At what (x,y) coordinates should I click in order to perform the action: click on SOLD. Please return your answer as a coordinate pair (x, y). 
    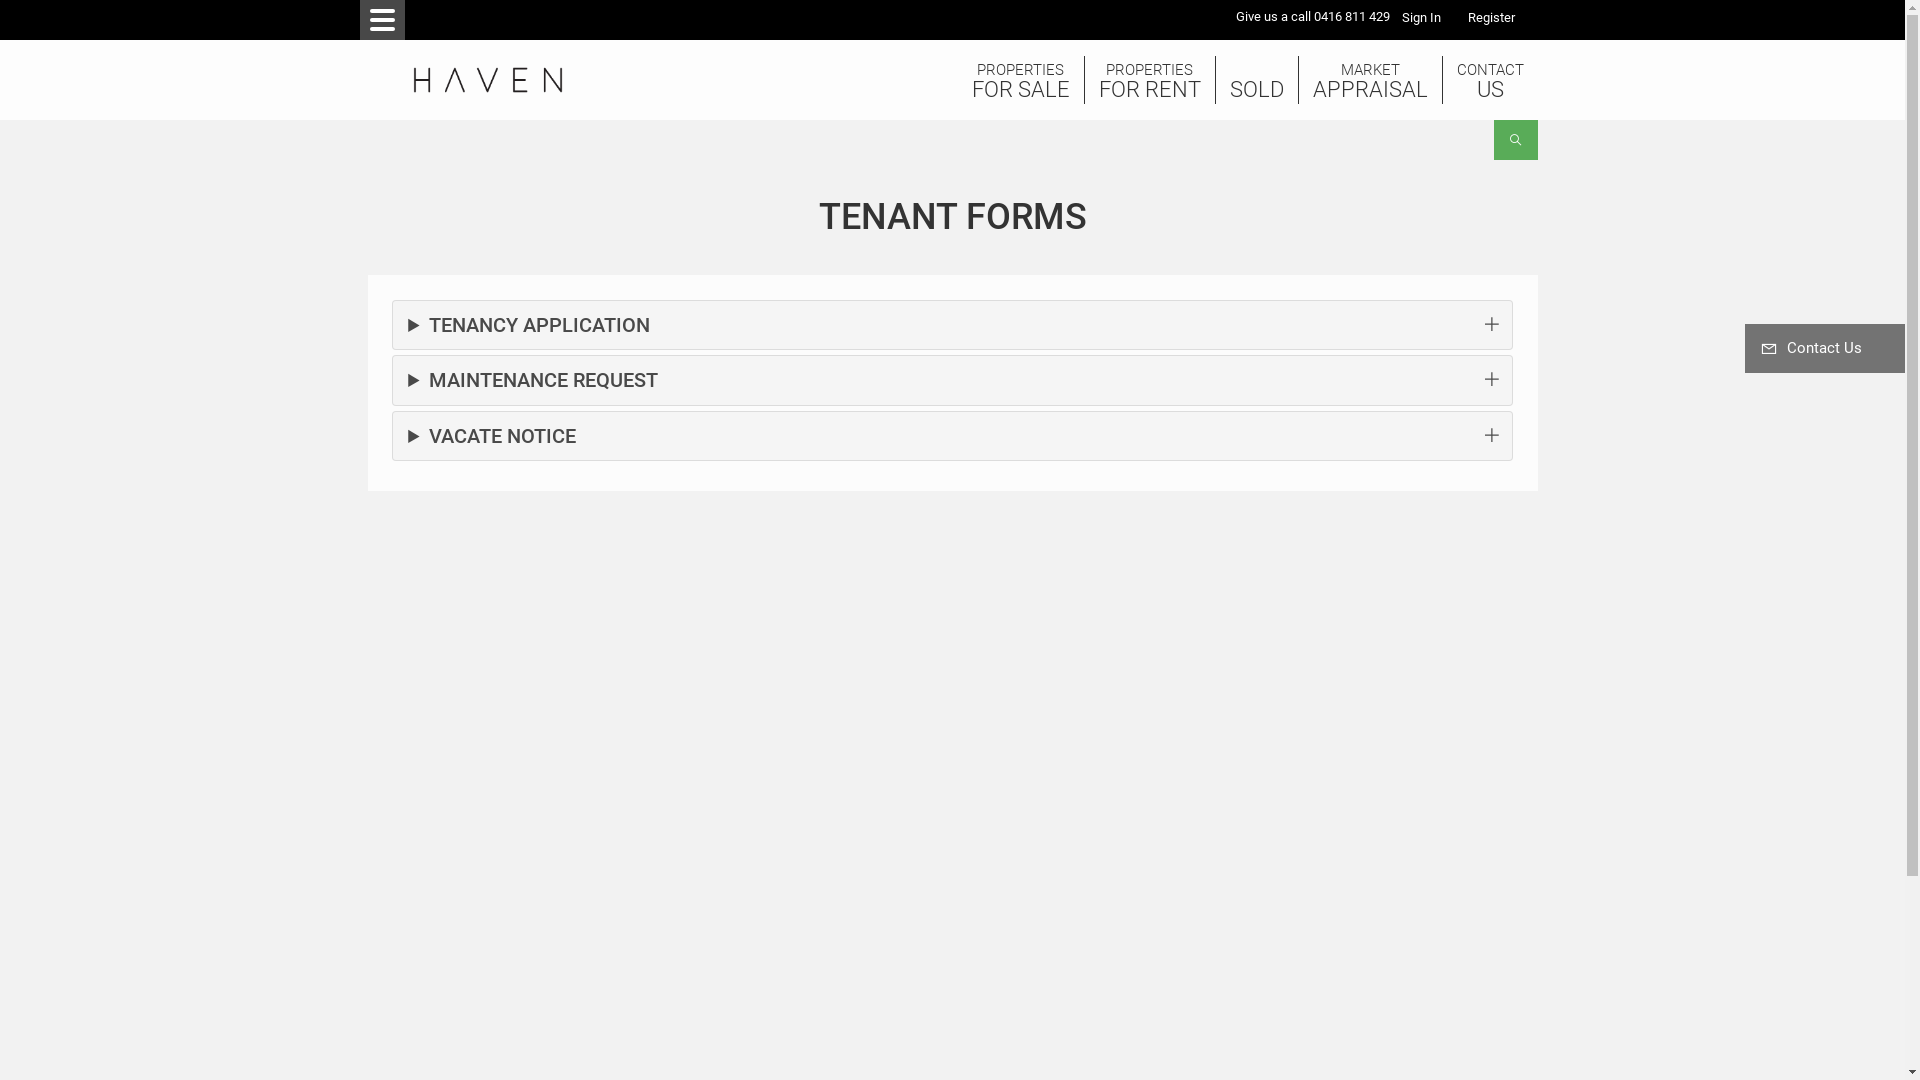
    Looking at the image, I should click on (1257, 80).